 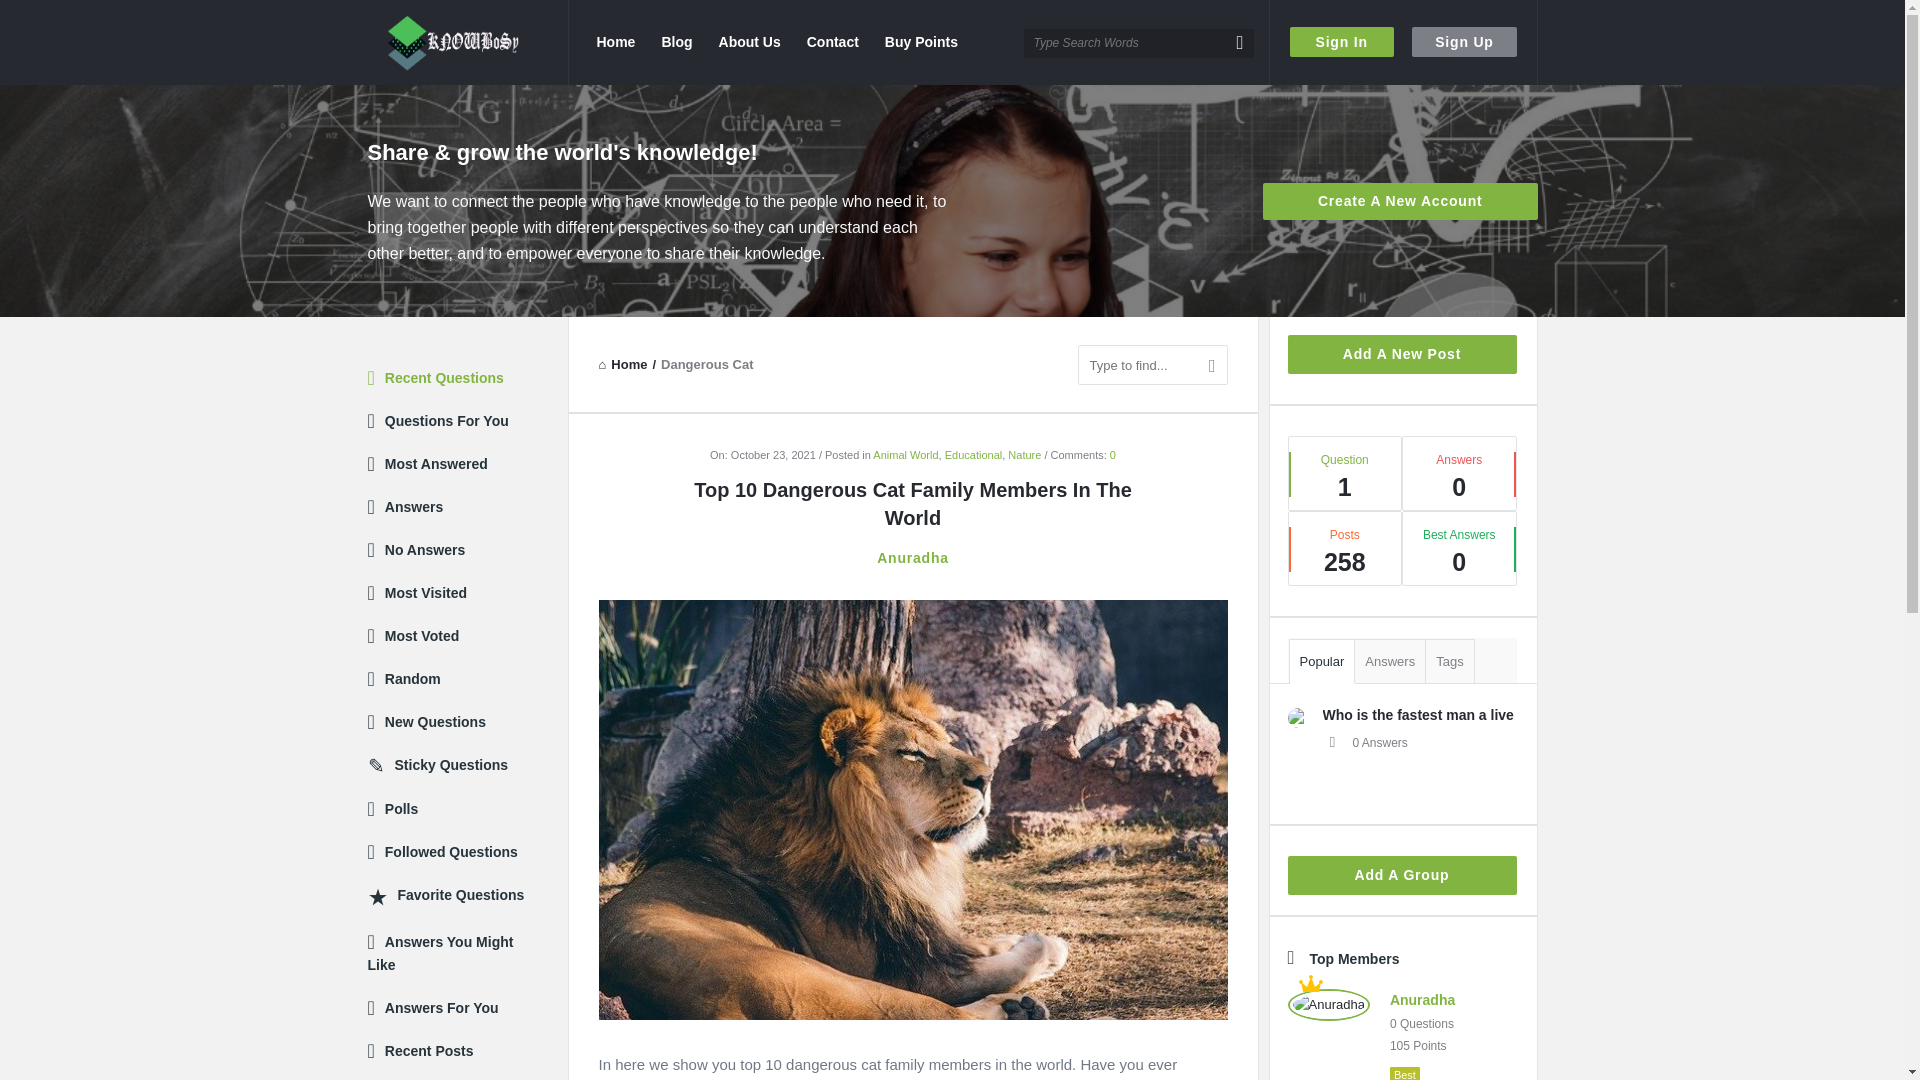 I want to click on knowbosy, so click(x=468, y=42).